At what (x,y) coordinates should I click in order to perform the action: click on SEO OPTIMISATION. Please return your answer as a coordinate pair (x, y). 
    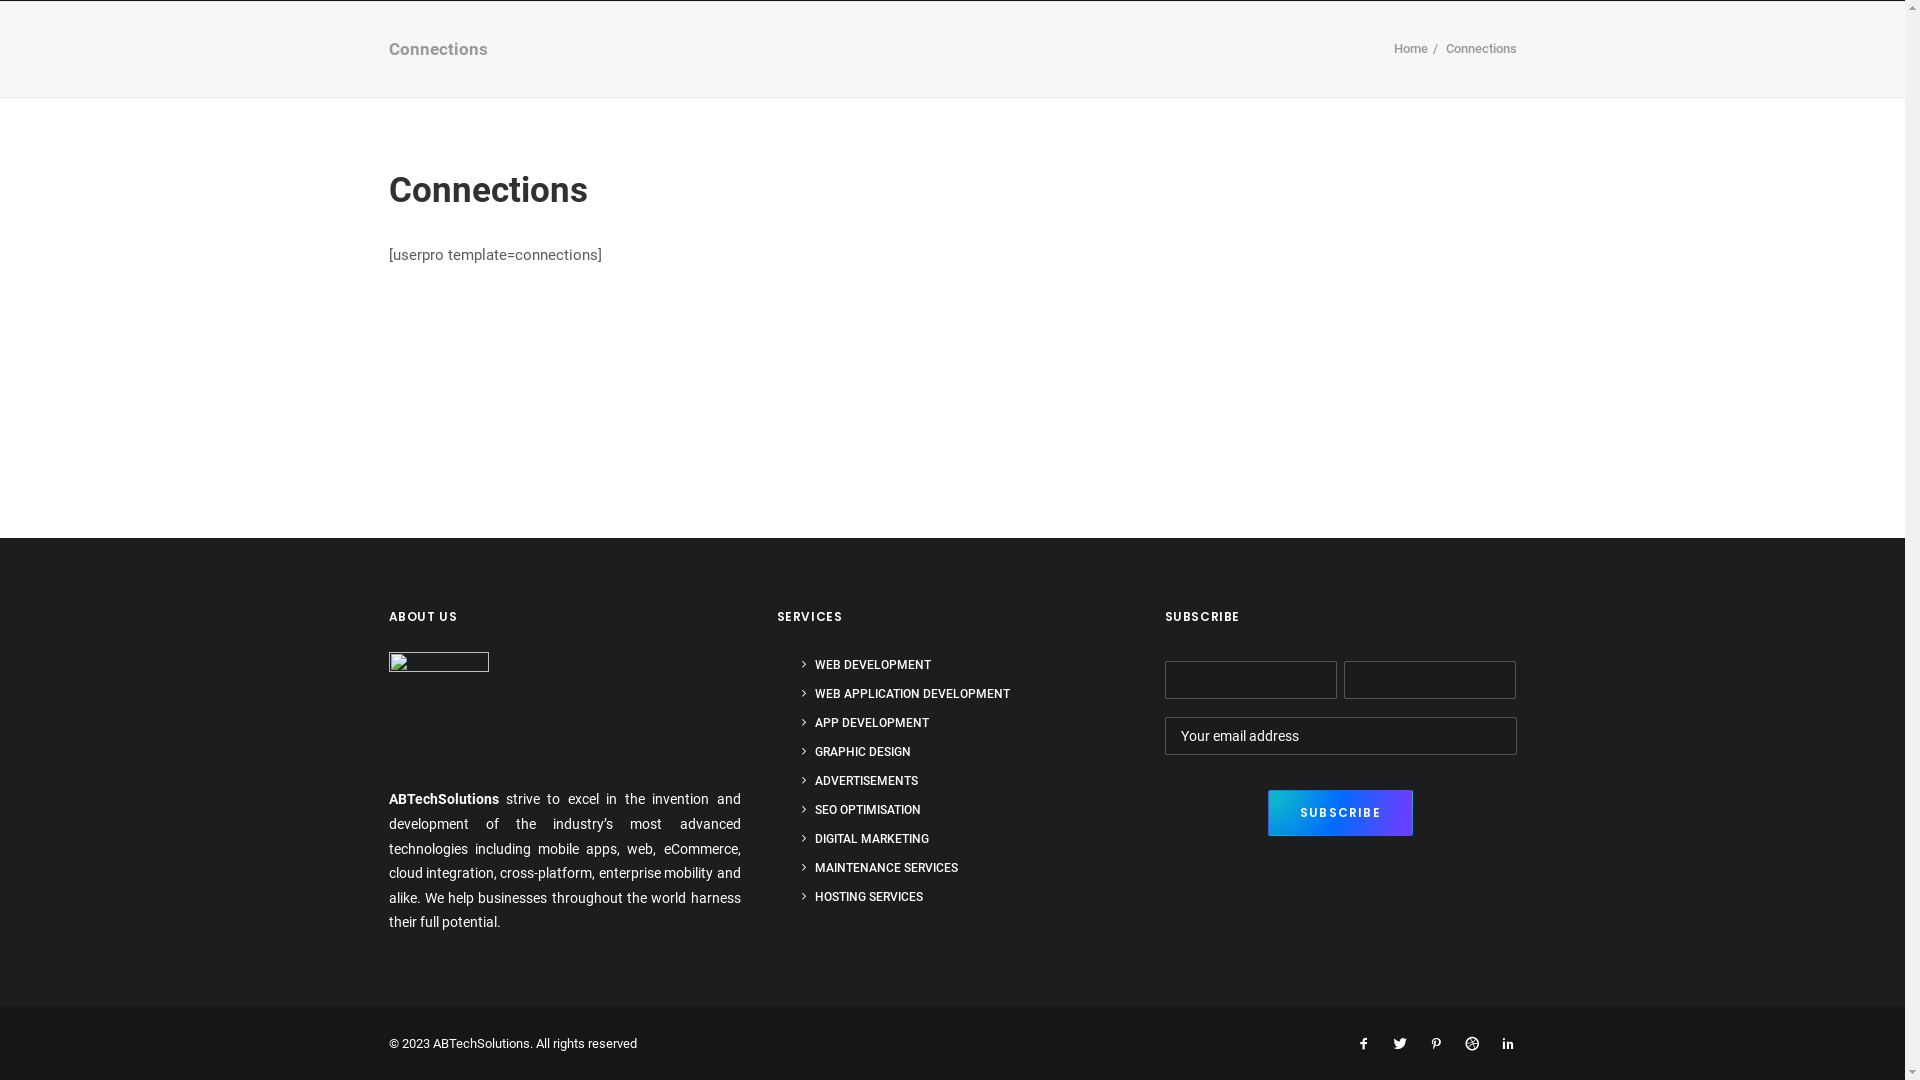
    Looking at the image, I should click on (862, 812).